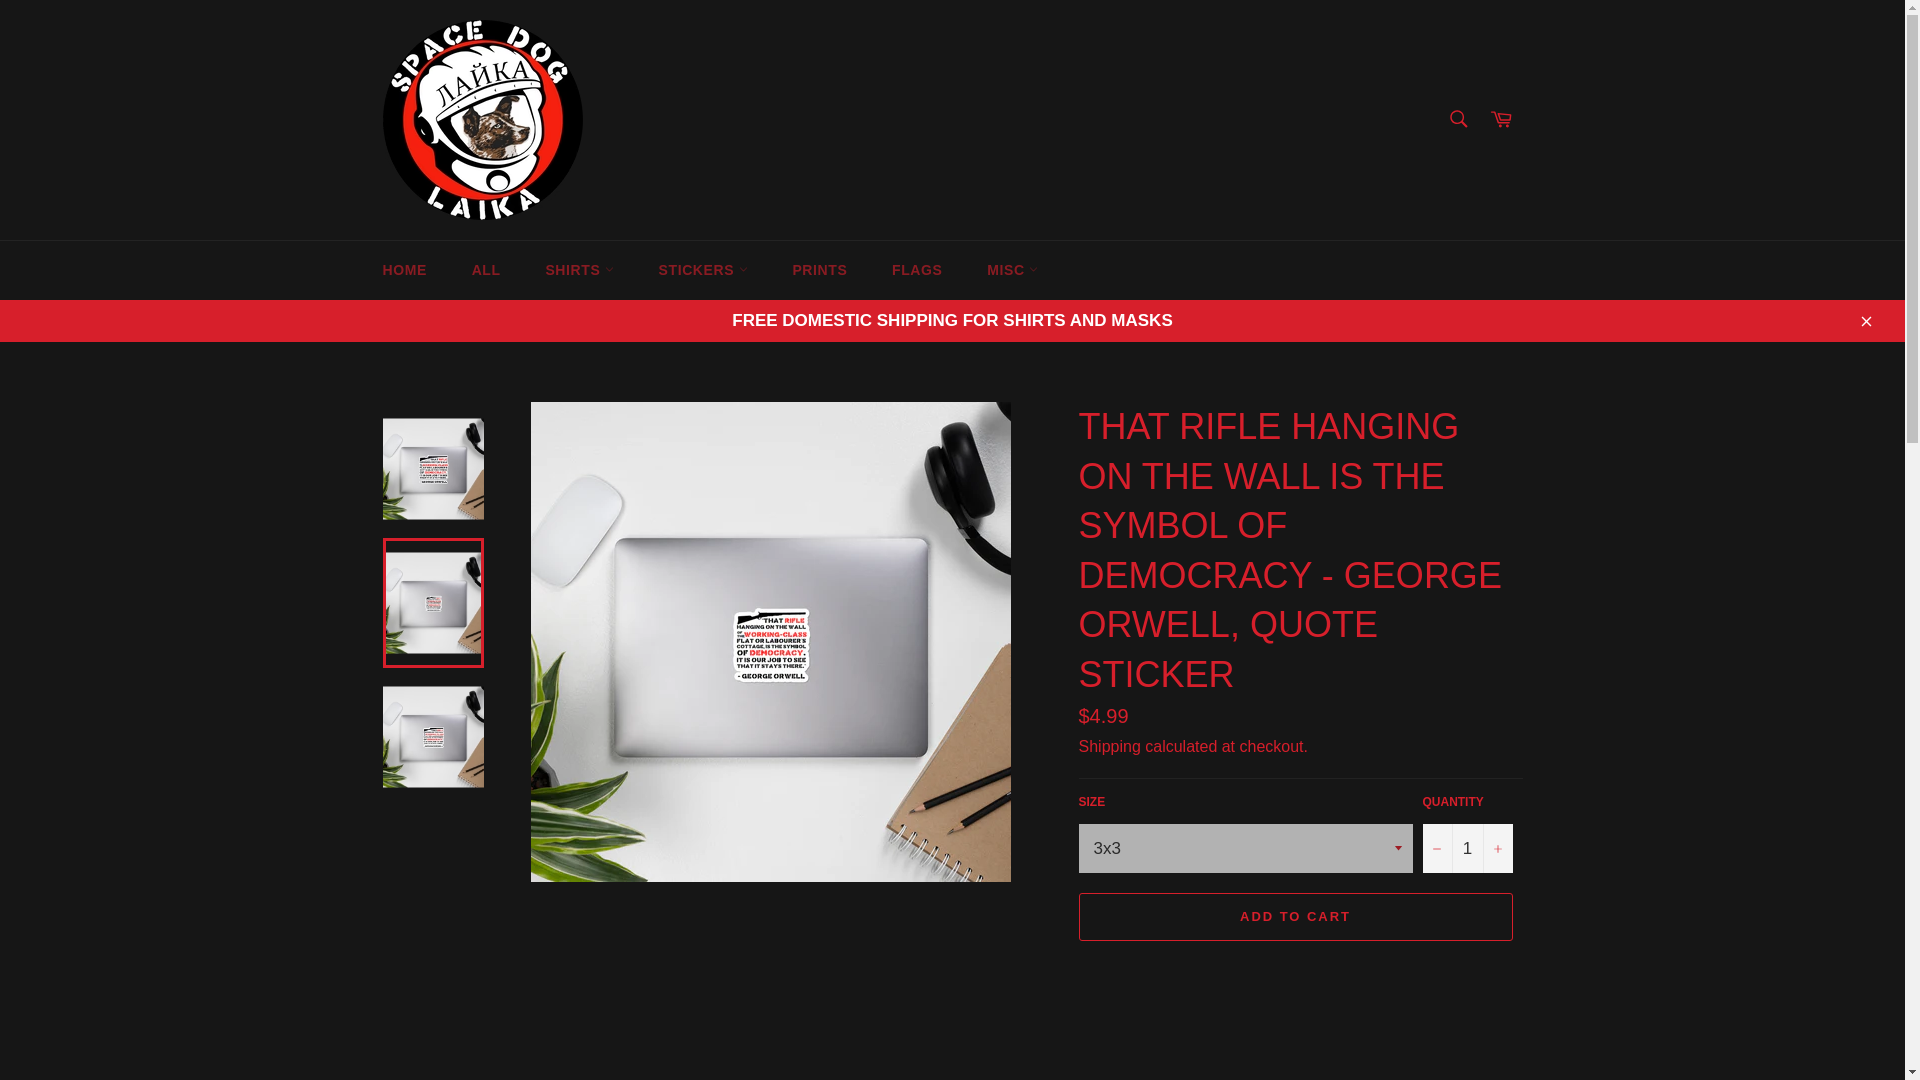 The width and height of the screenshot is (1920, 1080). Describe the element at coordinates (1467, 848) in the screenshot. I see `1` at that location.